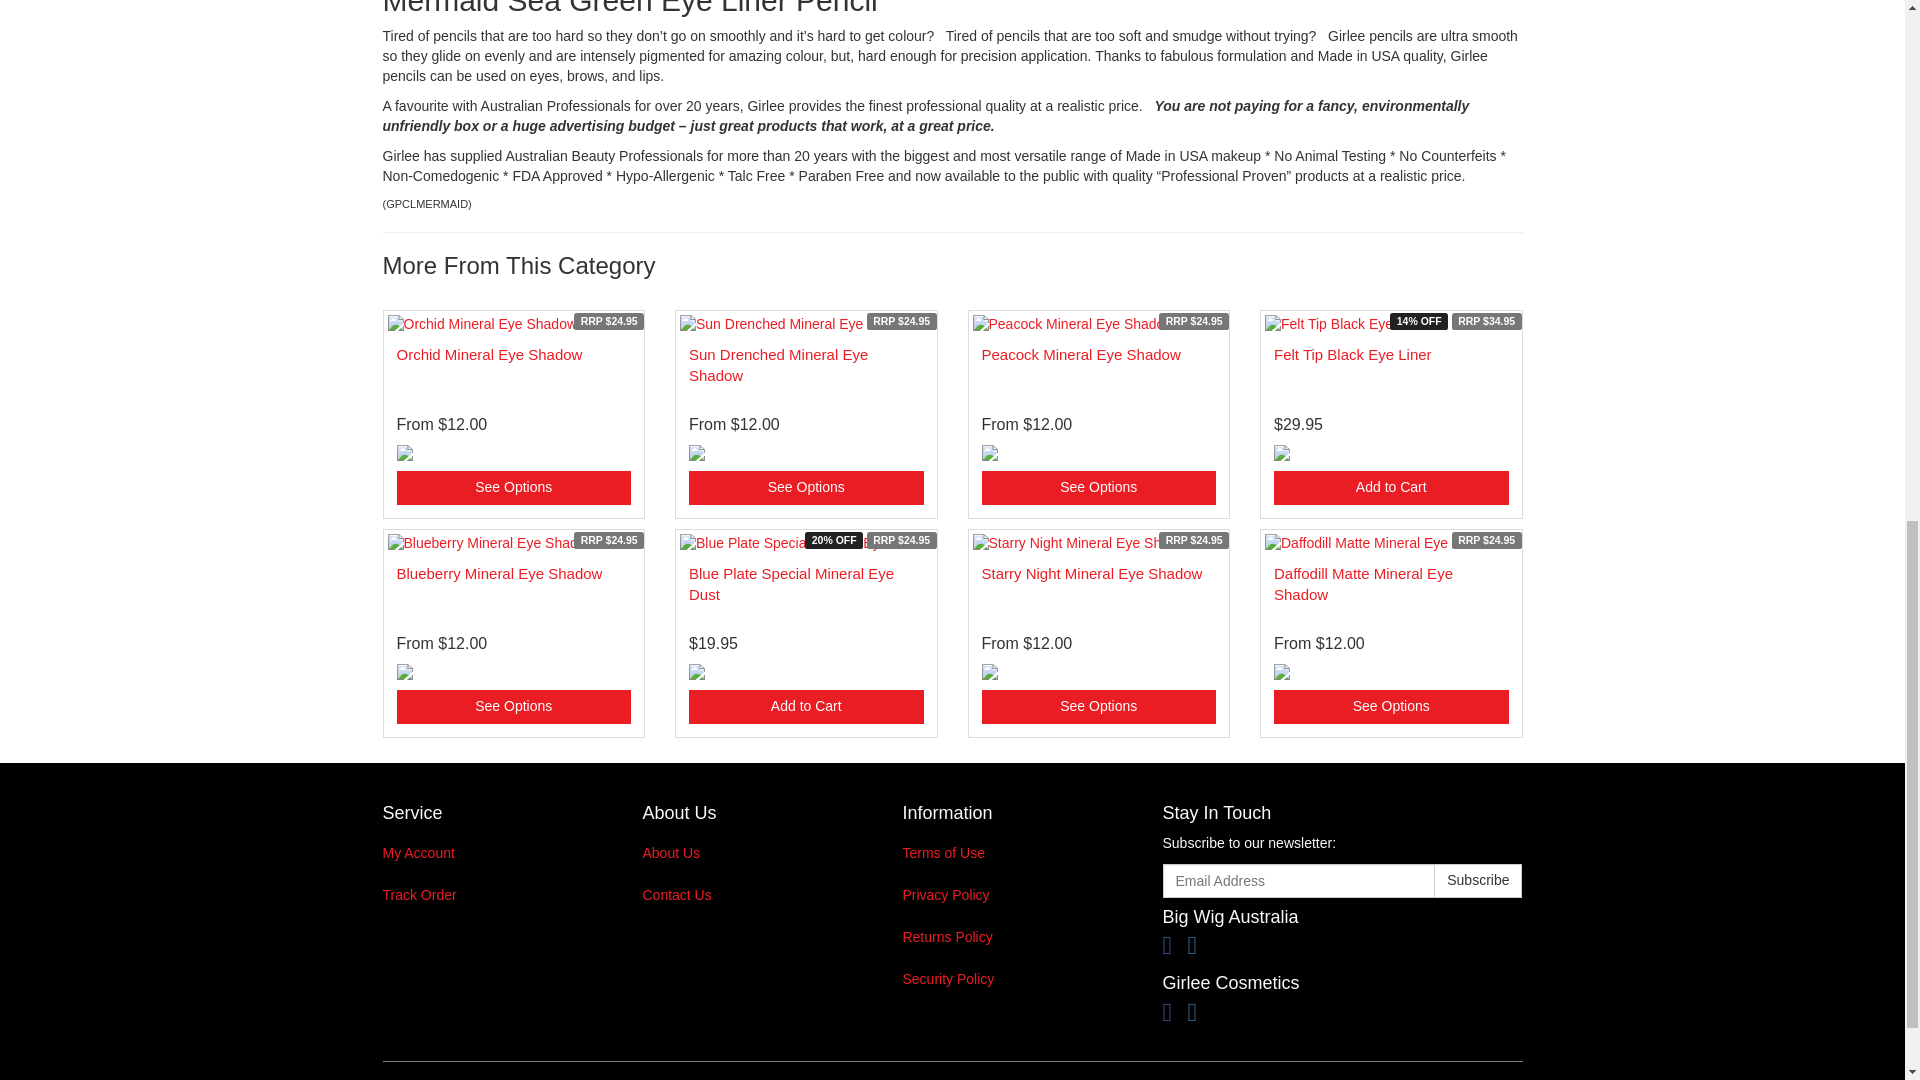 The image size is (1920, 1080). What do you see at coordinates (498, 573) in the screenshot?
I see `Blueberry Mineral Eye Shadow` at bounding box center [498, 573].